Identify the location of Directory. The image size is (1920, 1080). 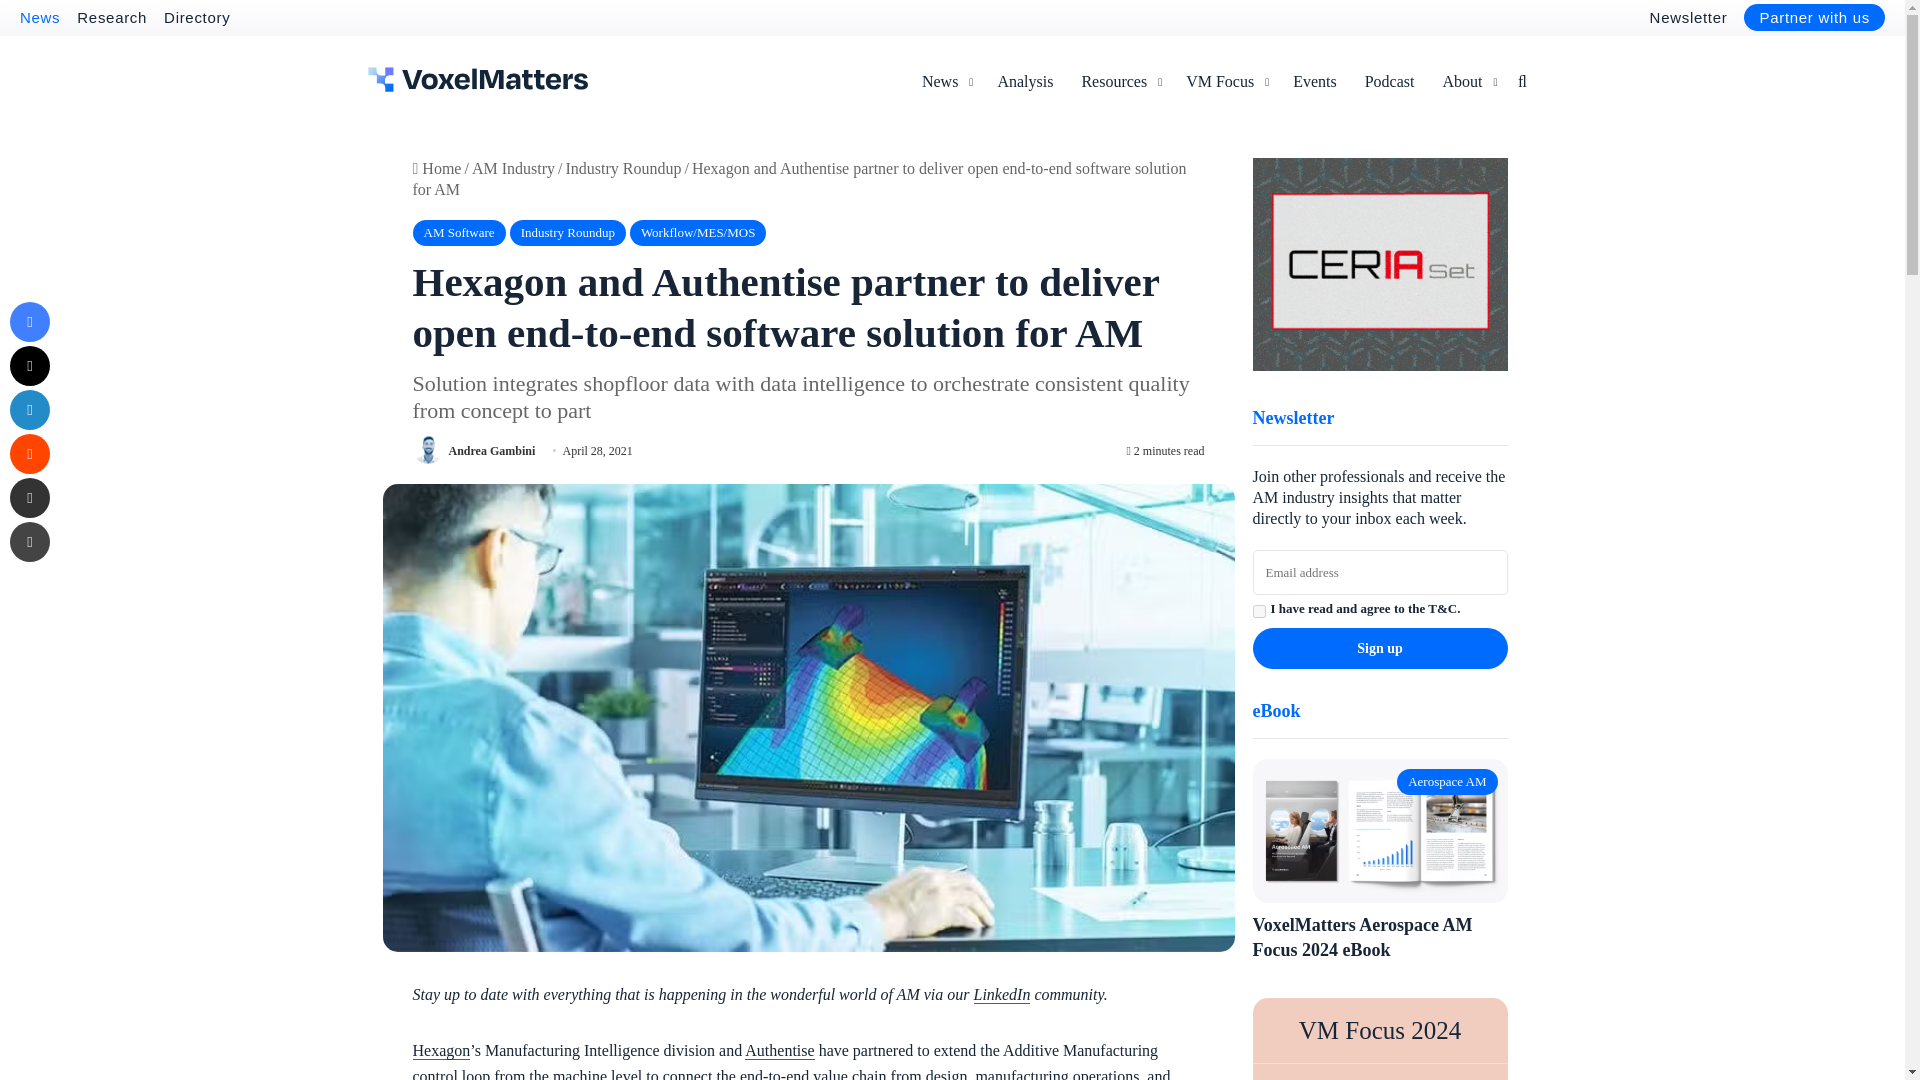
(196, 16).